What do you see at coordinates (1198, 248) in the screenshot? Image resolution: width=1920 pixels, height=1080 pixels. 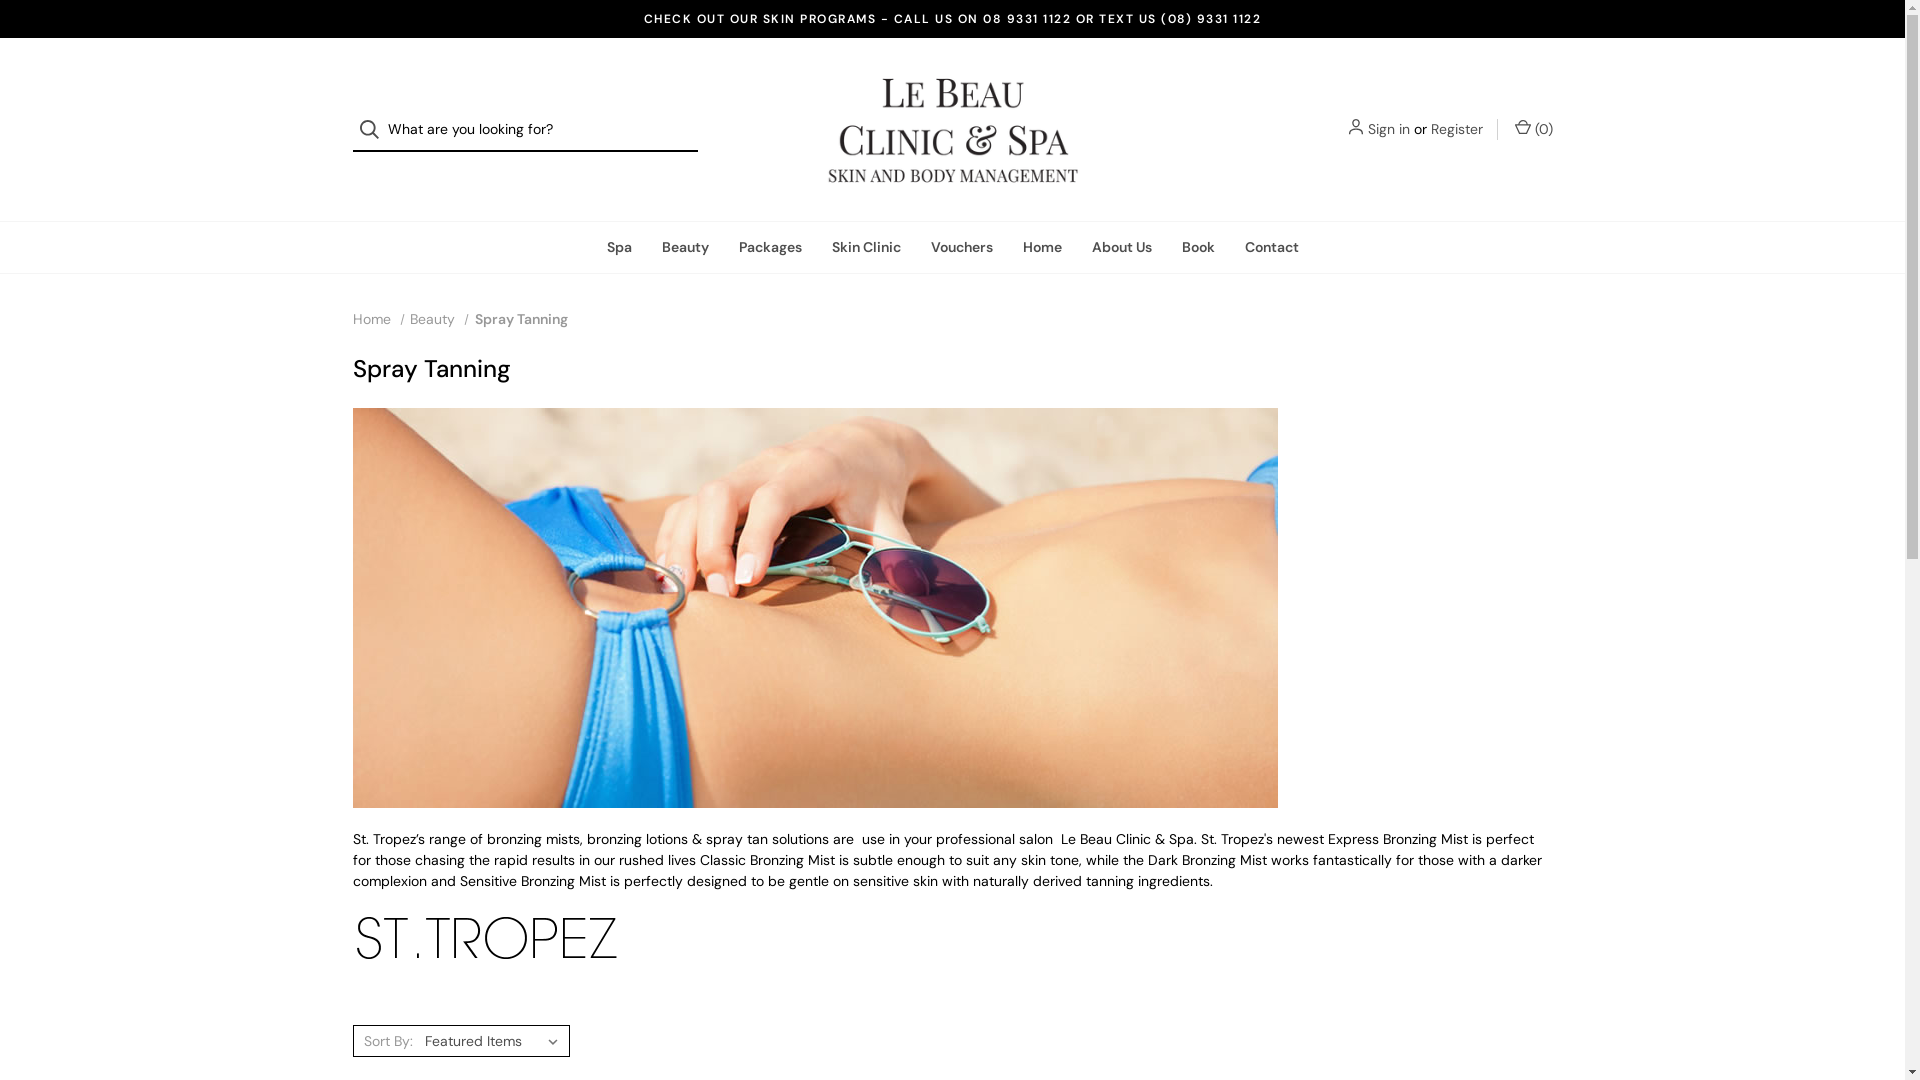 I see `Book` at bounding box center [1198, 248].